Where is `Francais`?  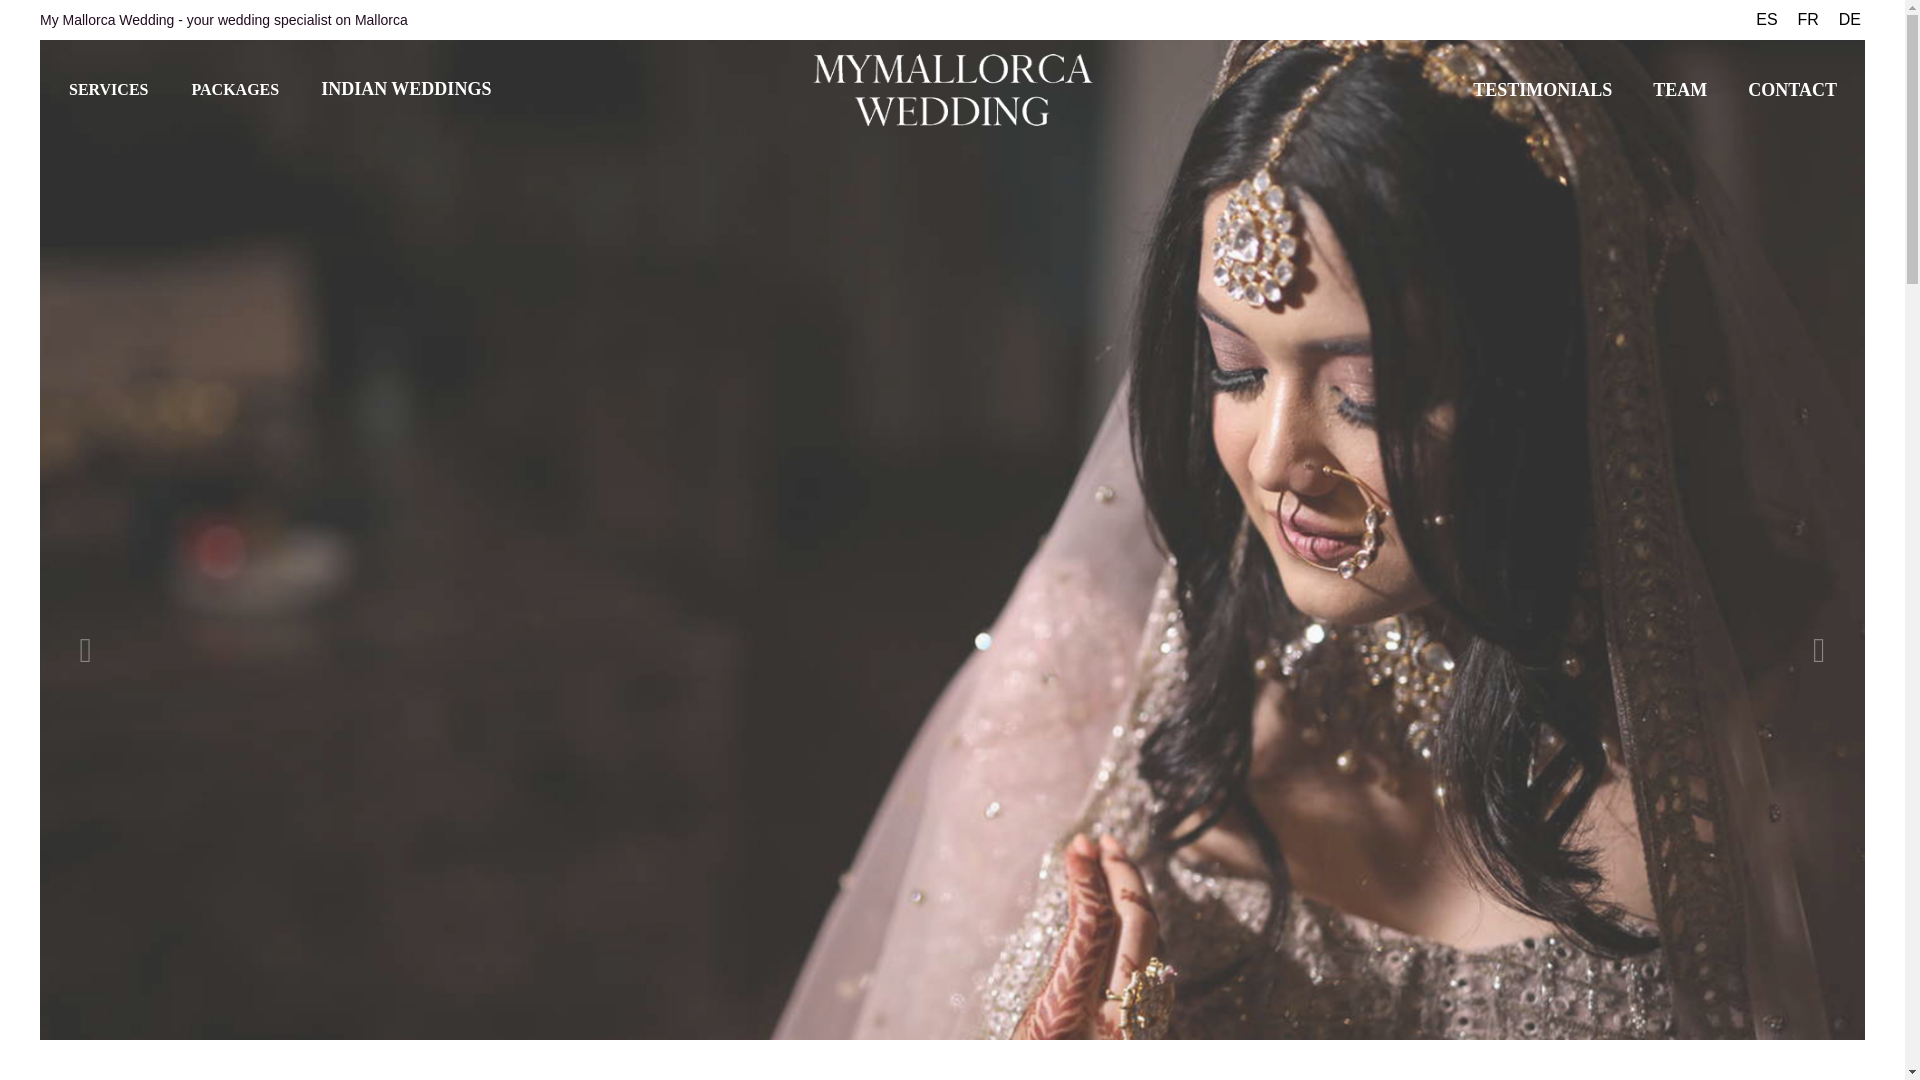 Francais is located at coordinates (1808, 20).